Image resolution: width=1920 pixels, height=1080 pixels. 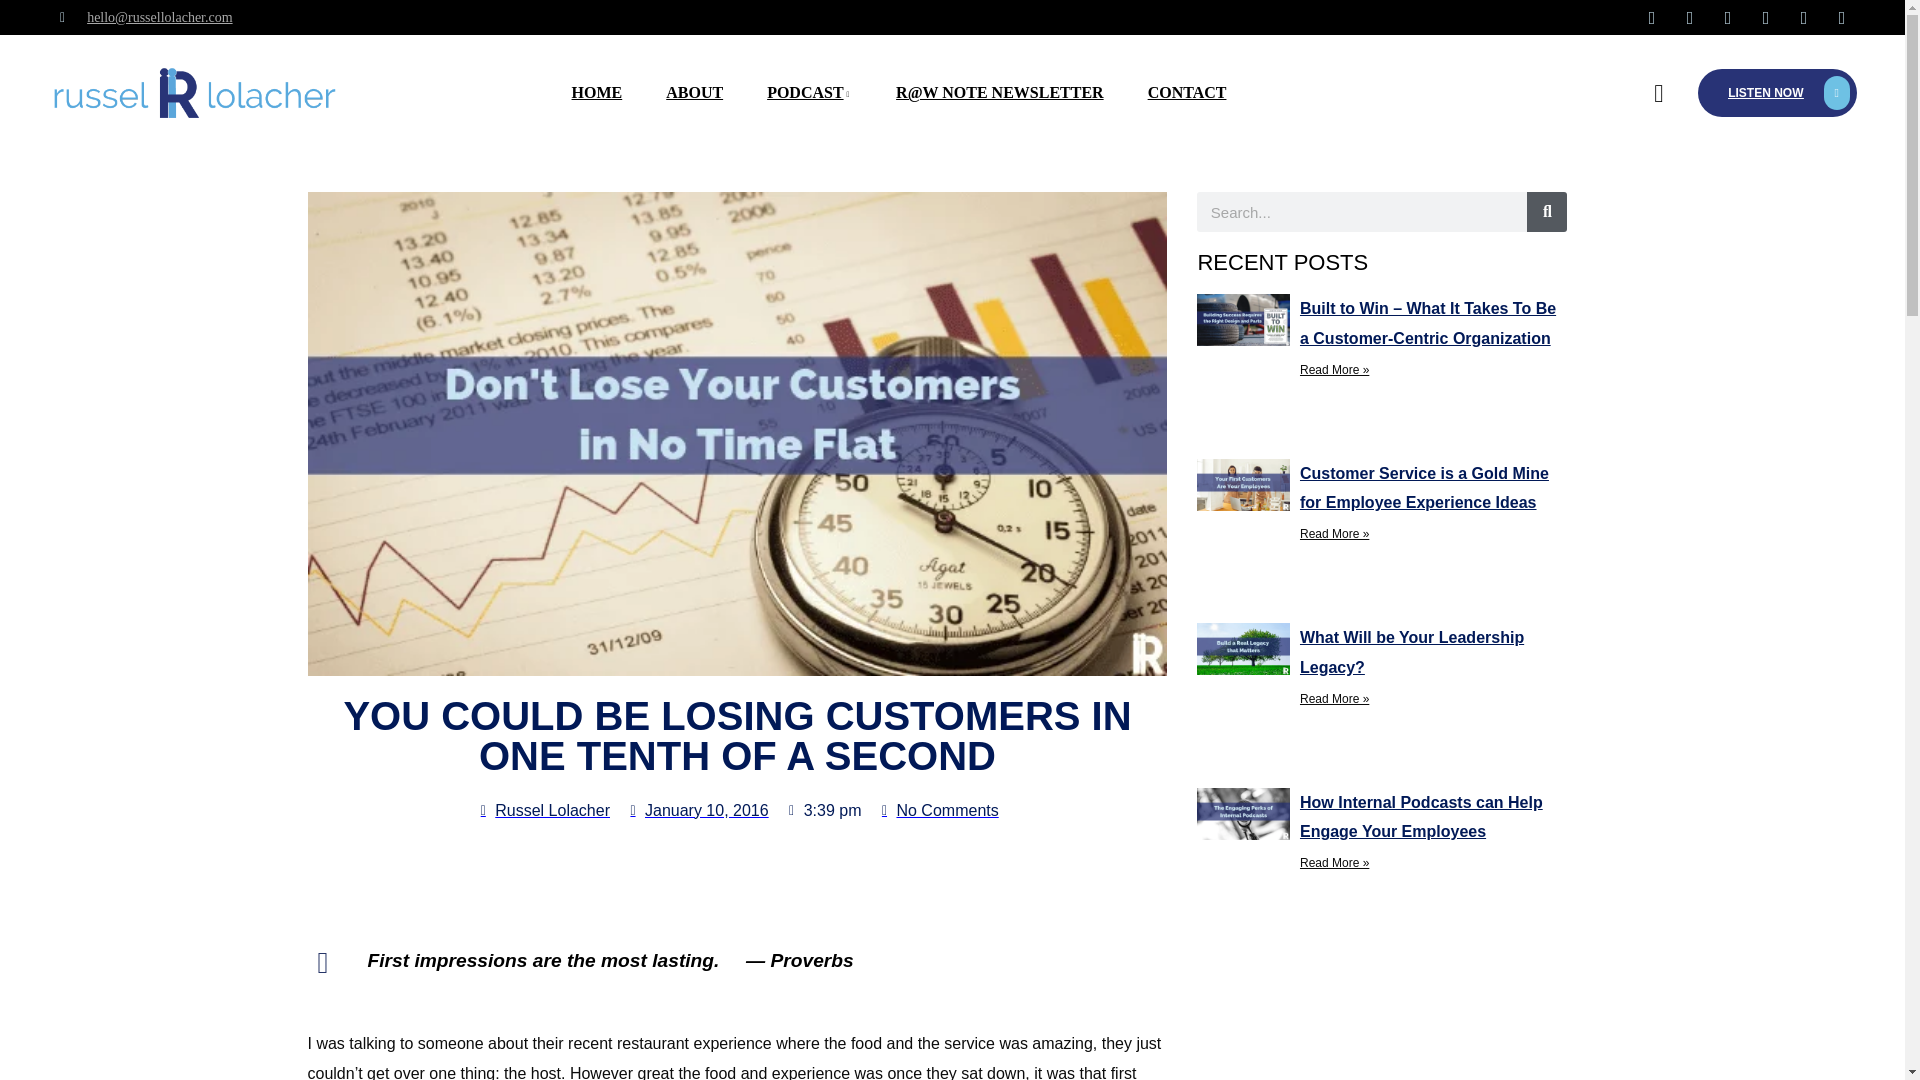 What do you see at coordinates (694, 92) in the screenshot?
I see `ABOUT` at bounding box center [694, 92].